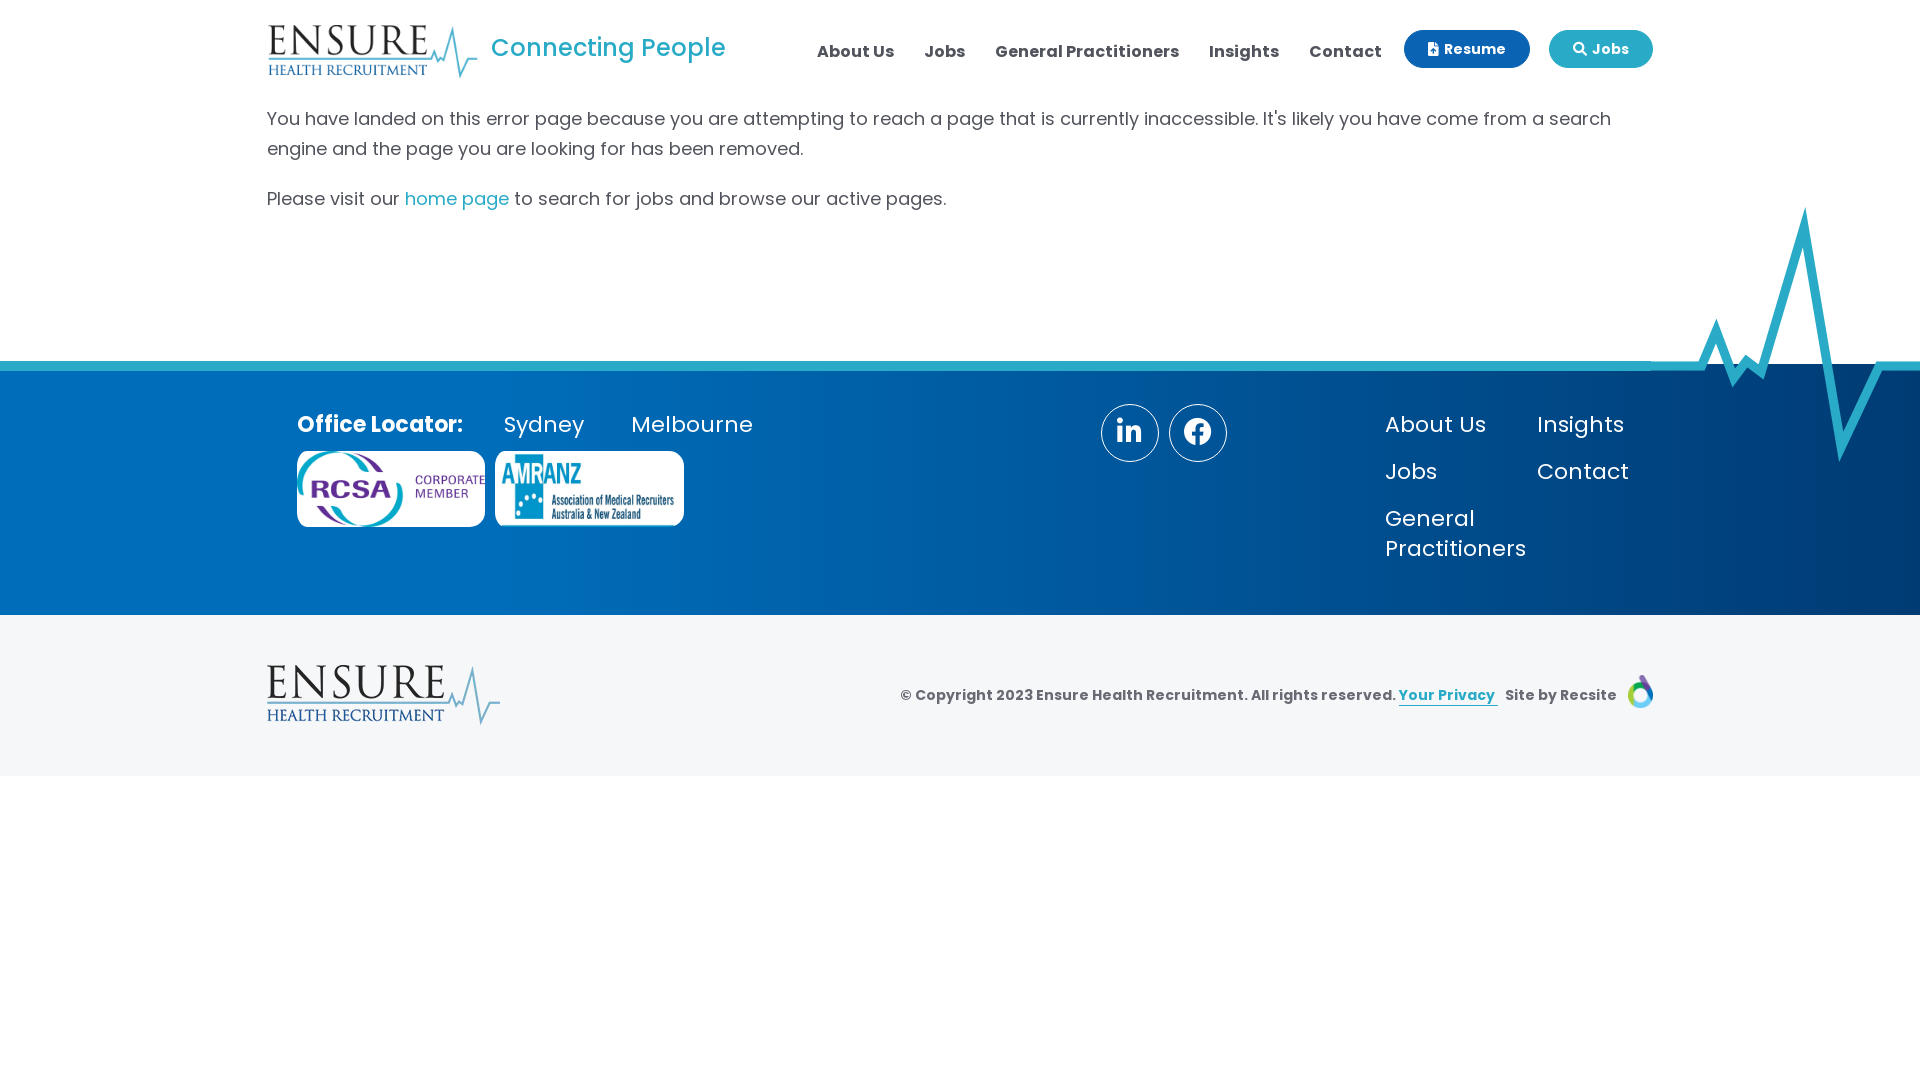  Describe the element at coordinates (456, 198) in the screenshot. I see `home page` at that location.